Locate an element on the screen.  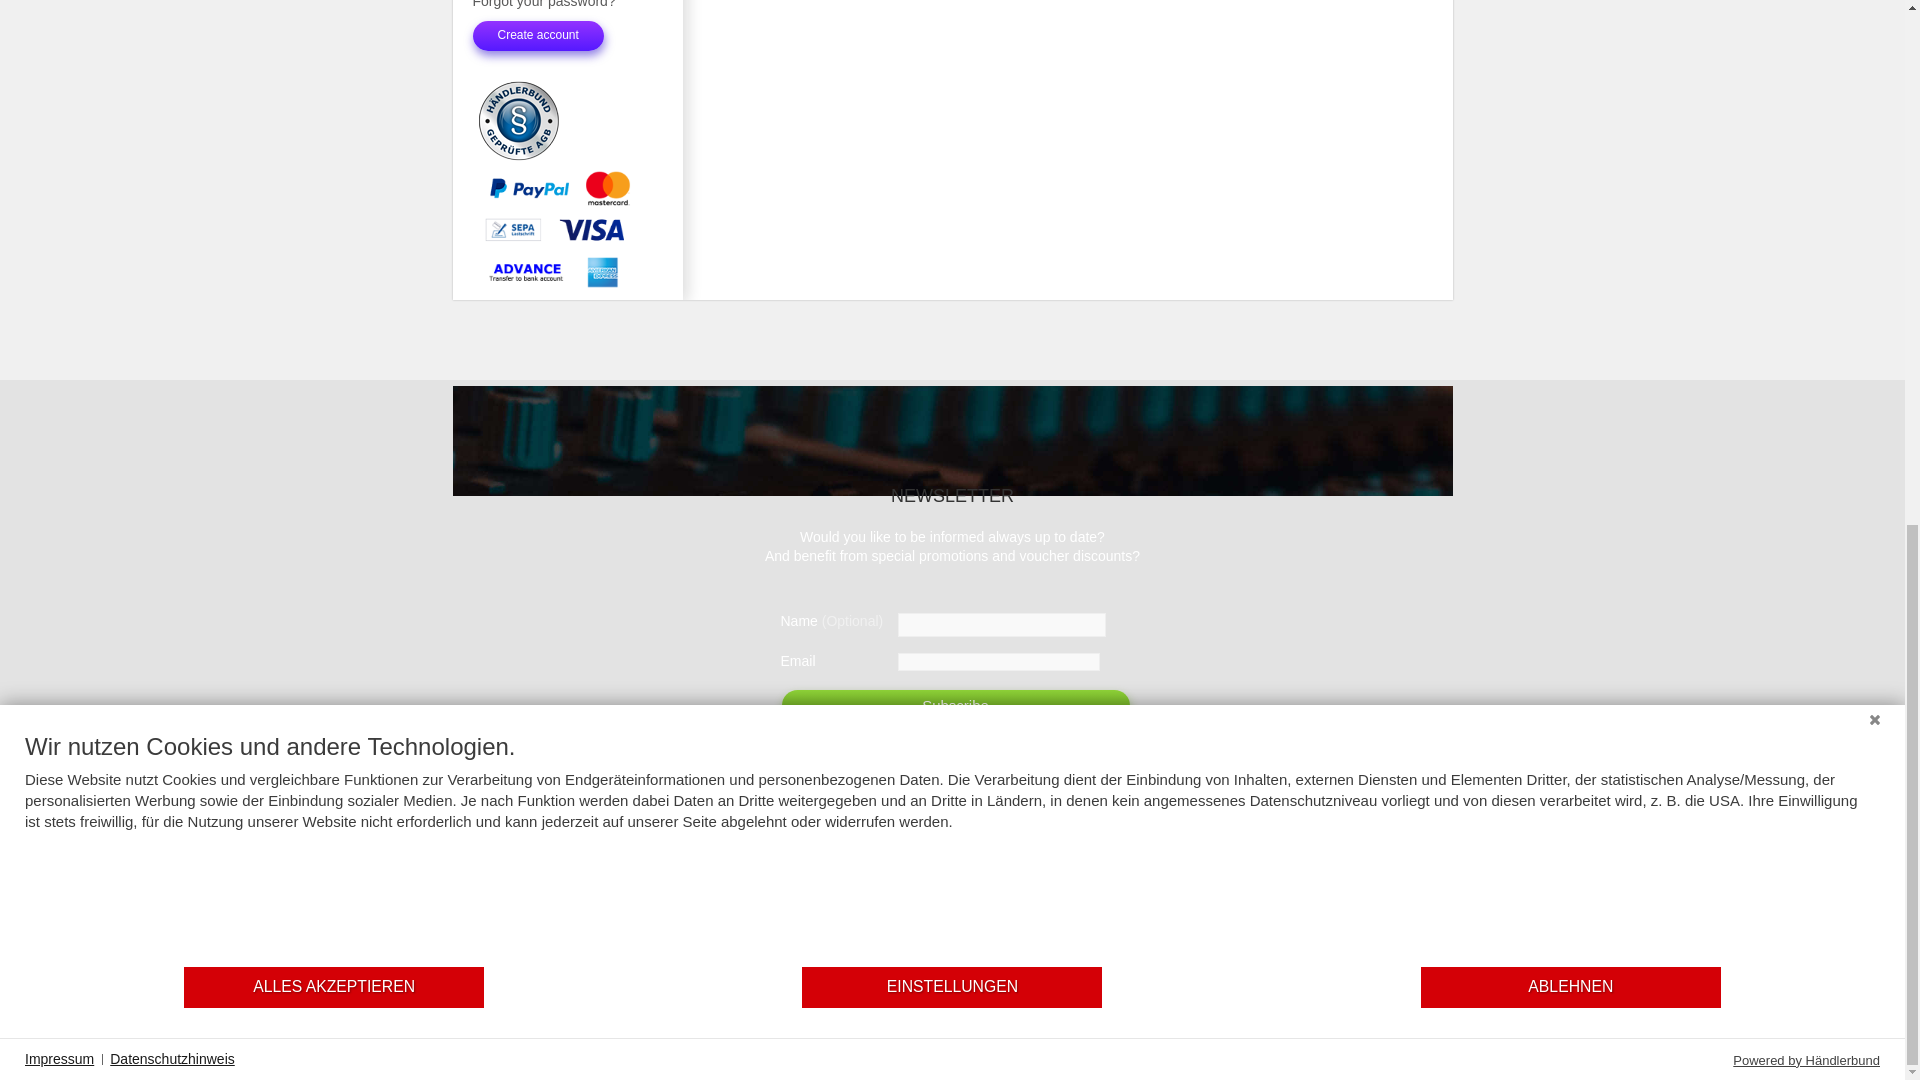
Sepa Lastschrift is located at coordinates (512, 229).